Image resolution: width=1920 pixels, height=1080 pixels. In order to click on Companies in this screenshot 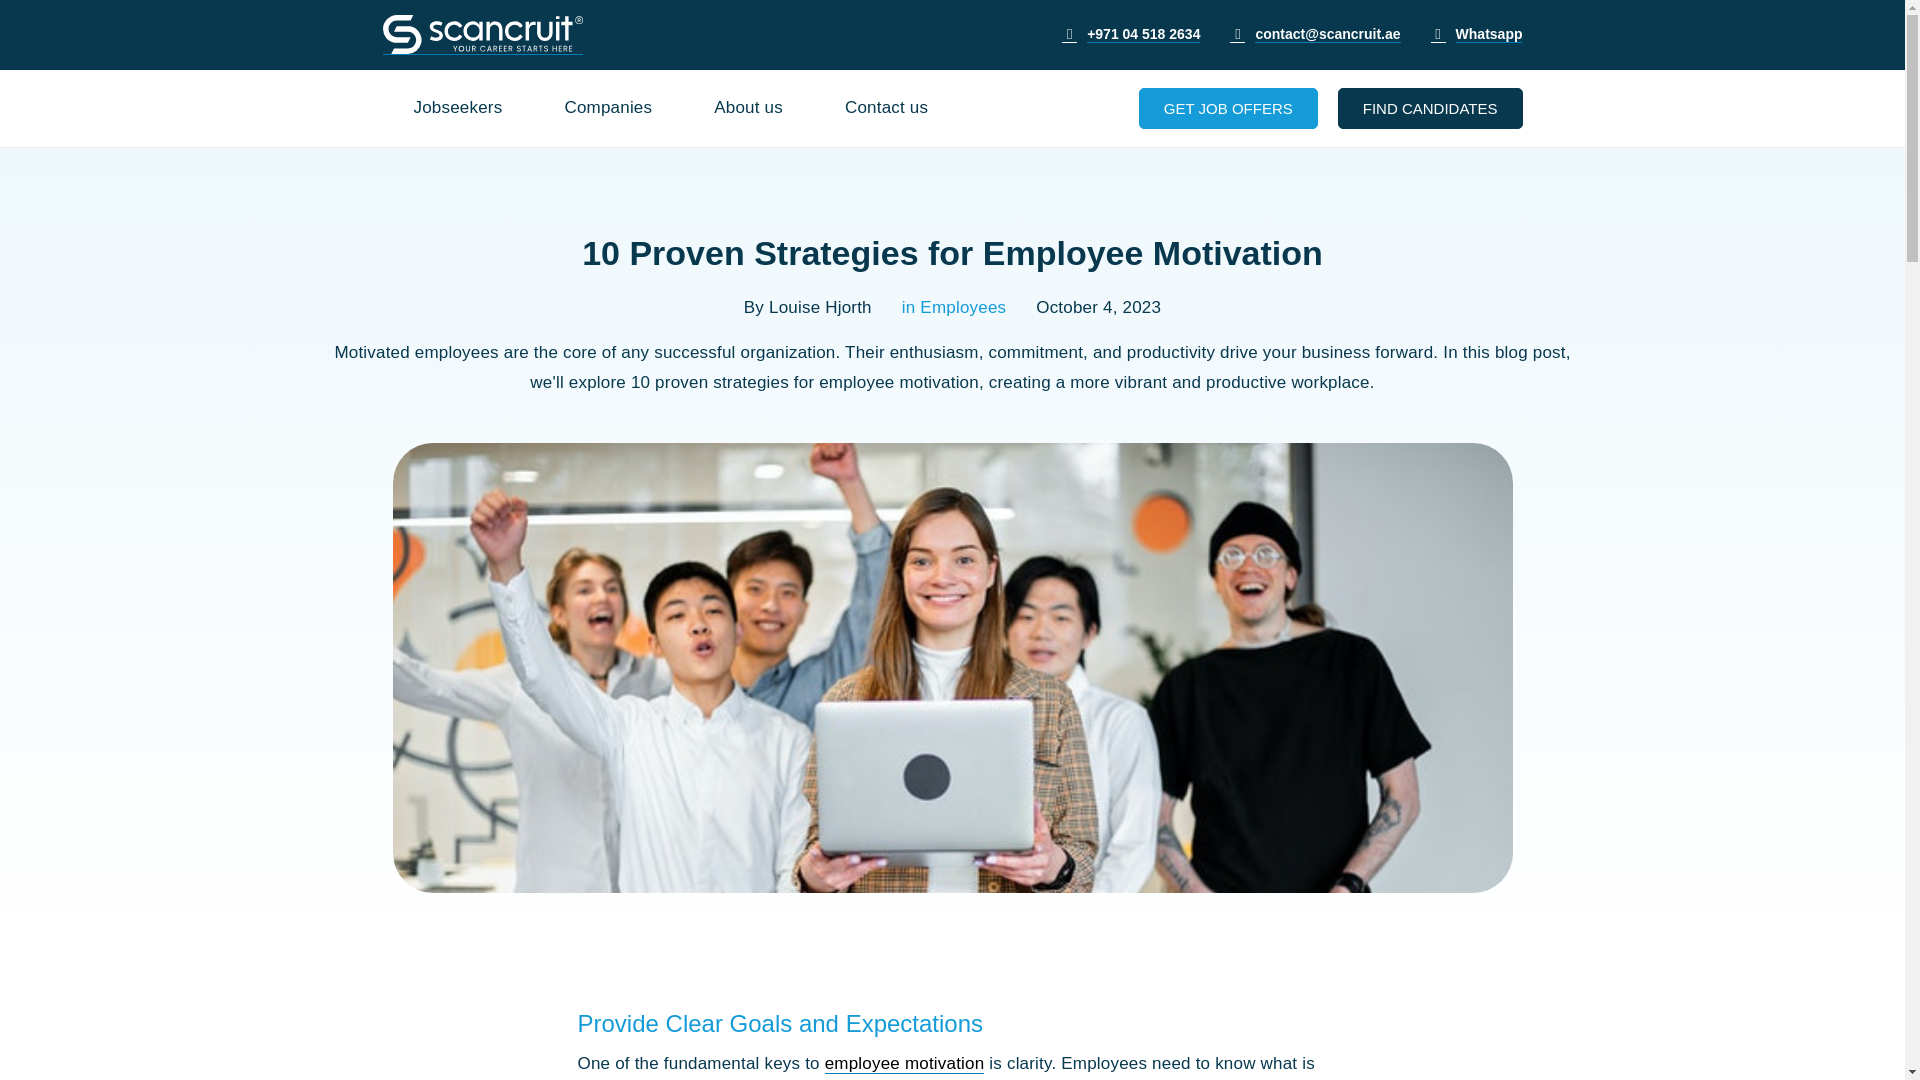, I will do `click(608, 108)`.